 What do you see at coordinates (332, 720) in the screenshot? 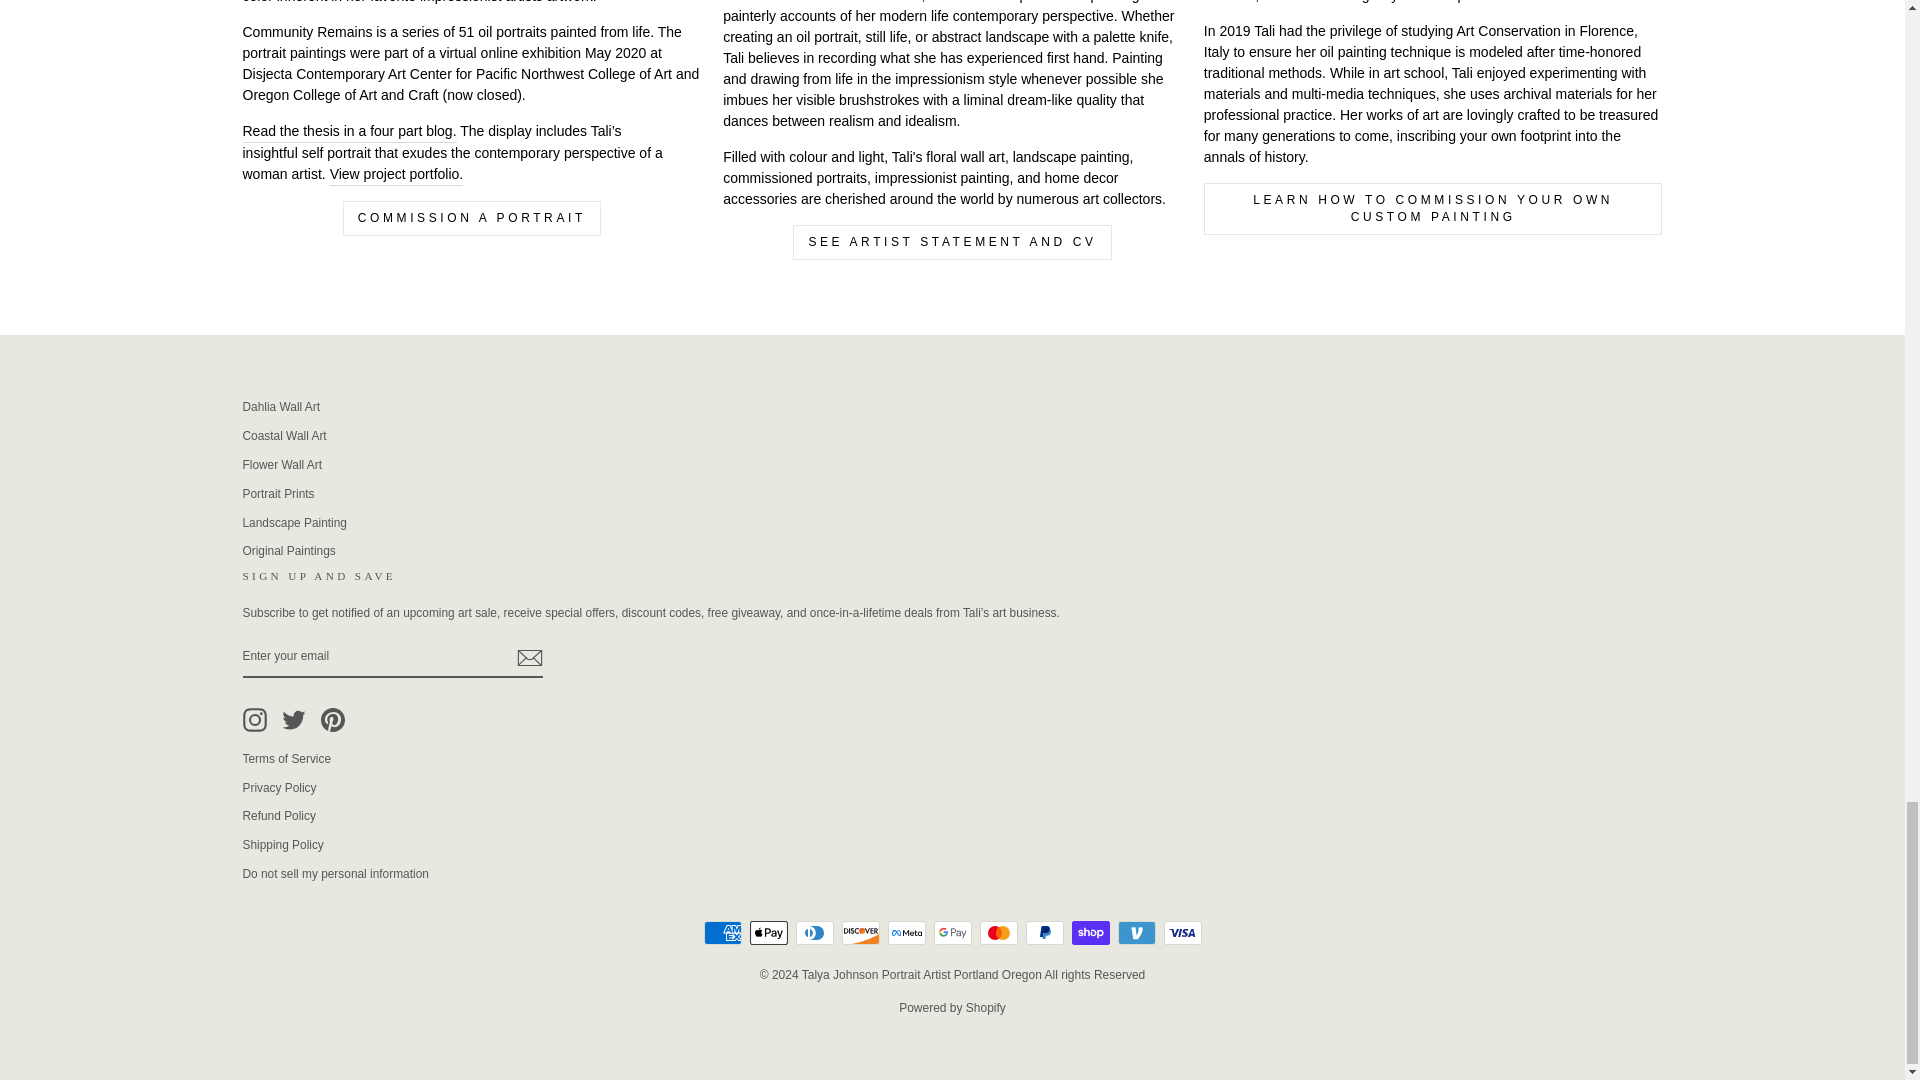
I see `Talya Johnson on Pinterest` at bounding box center [332, 720].